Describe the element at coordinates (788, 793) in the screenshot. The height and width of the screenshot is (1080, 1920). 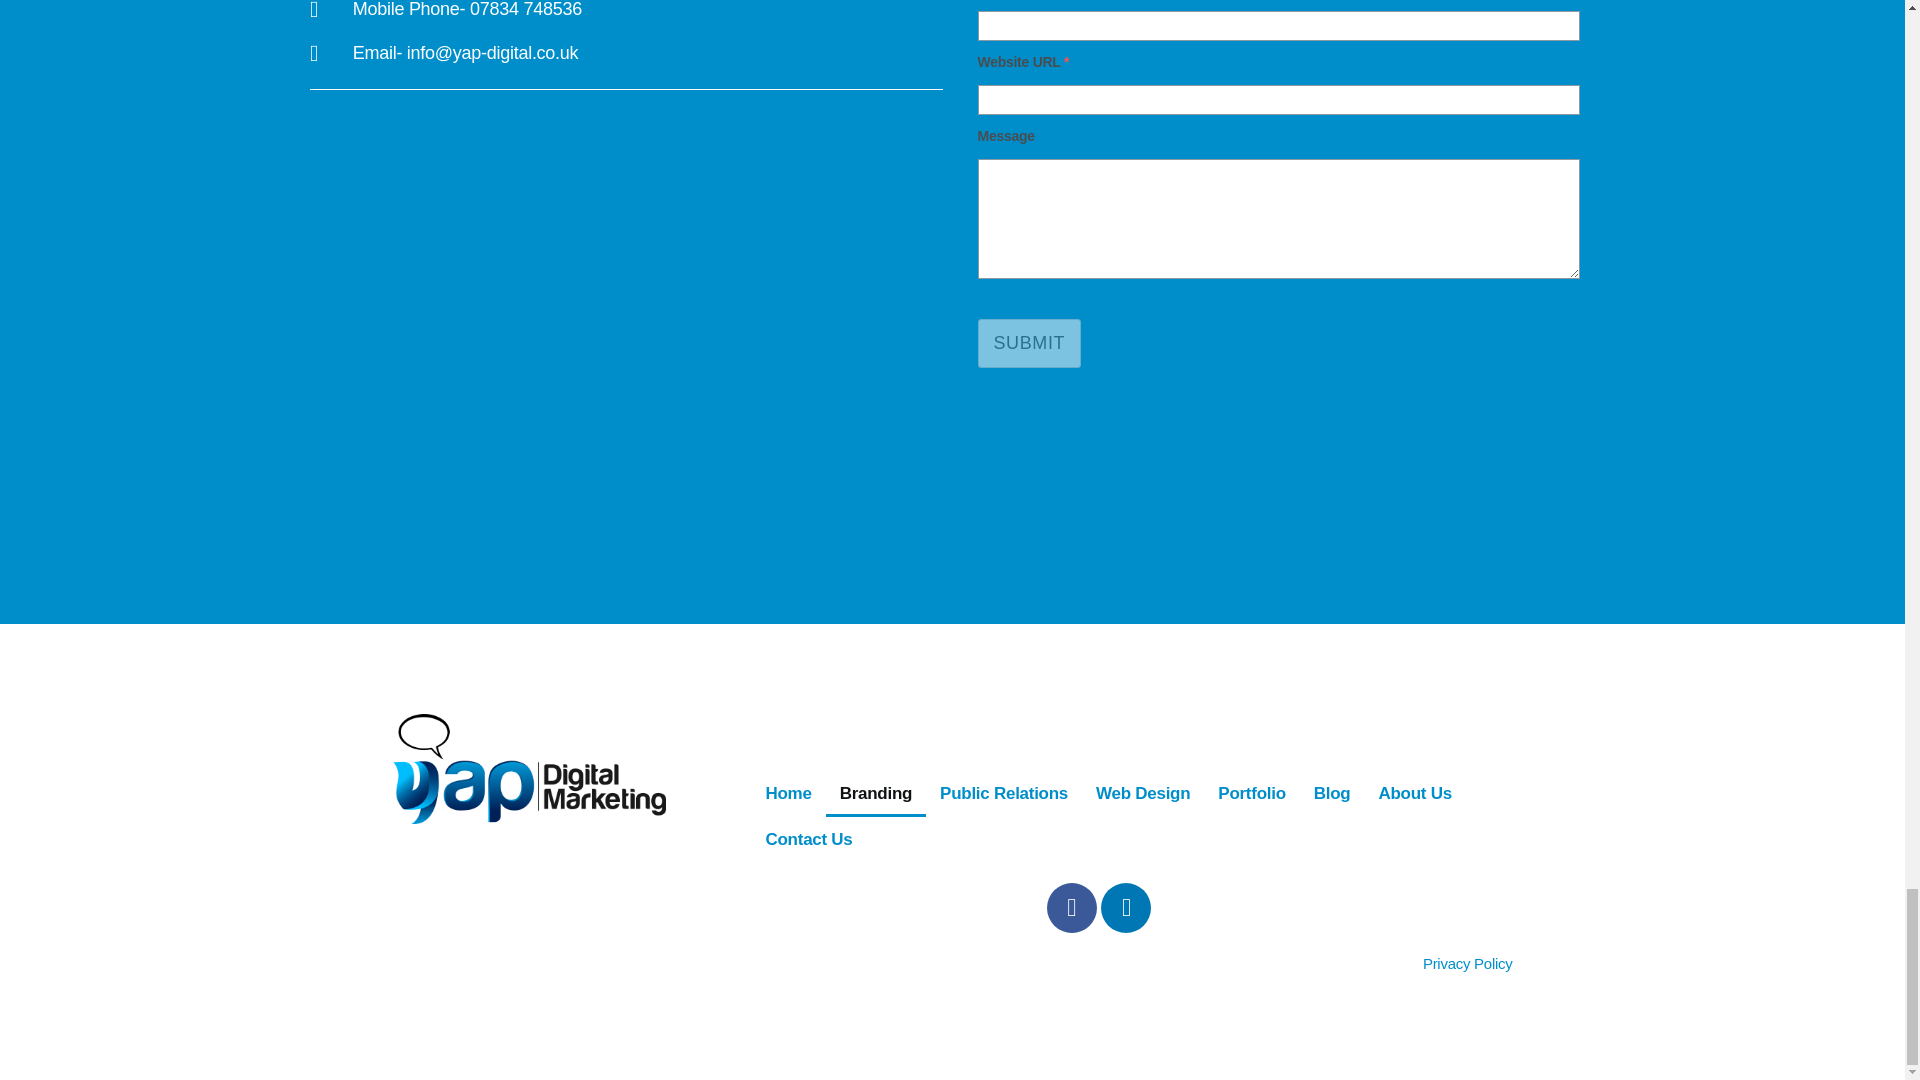
I see `Home` at that location.